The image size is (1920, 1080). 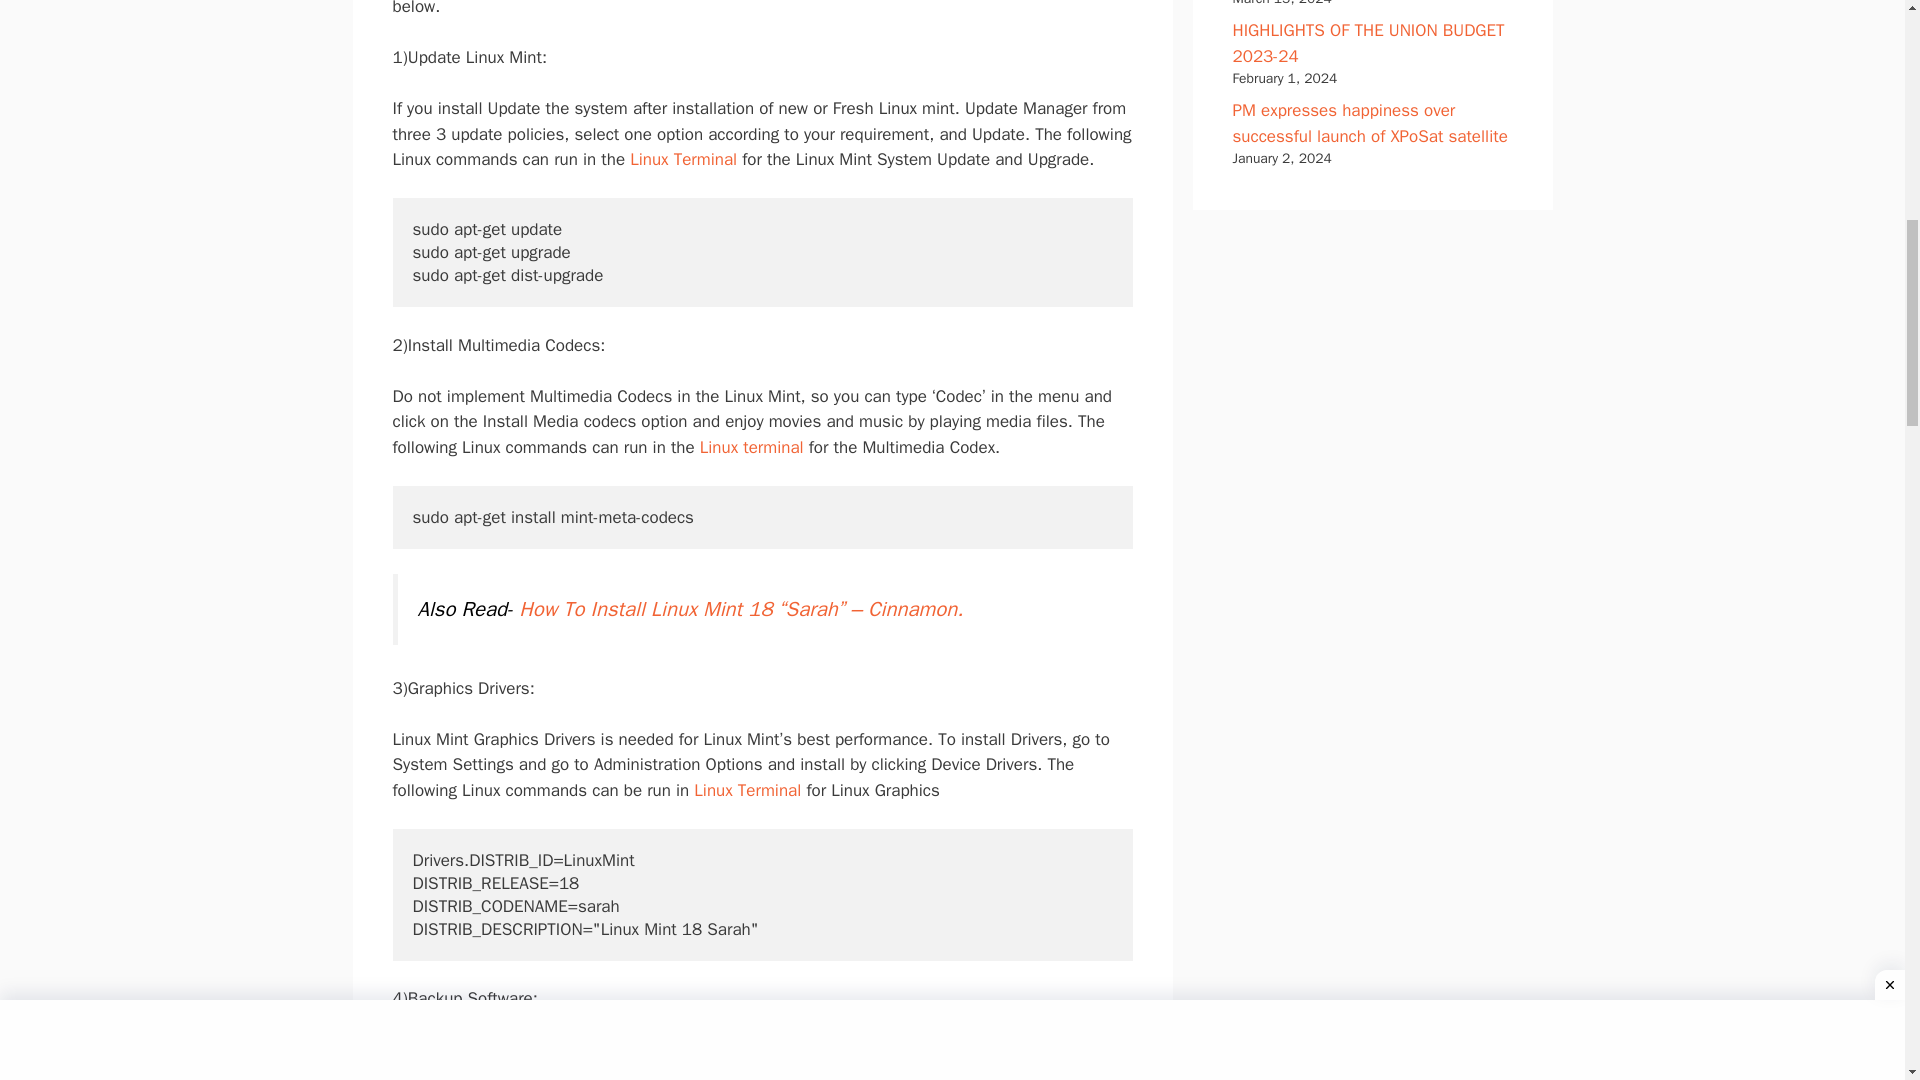 I want to click on Linux Terminal, so click(x=746, y=790).